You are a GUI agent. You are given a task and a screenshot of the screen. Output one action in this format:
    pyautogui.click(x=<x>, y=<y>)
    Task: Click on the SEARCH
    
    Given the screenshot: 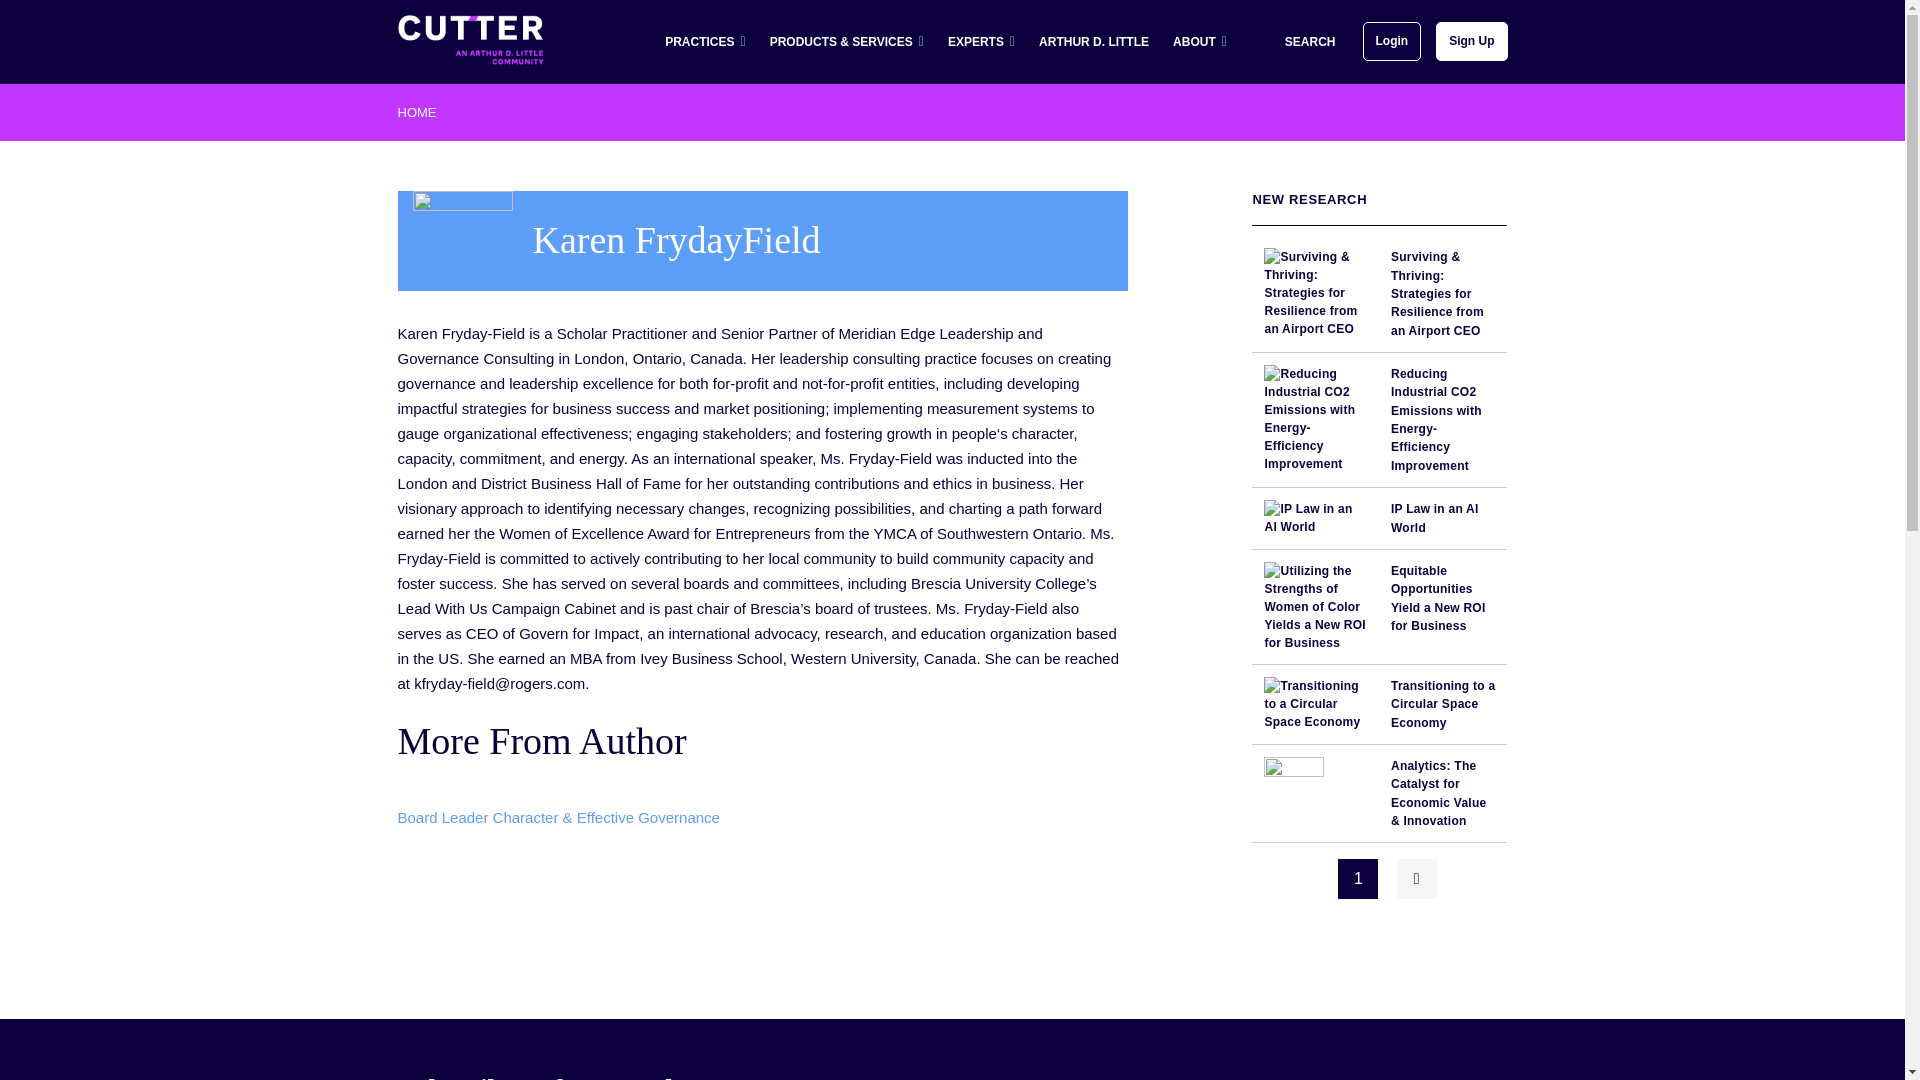 What is the action you would take?
    pyautogui.click(x=1292, y=42)
    